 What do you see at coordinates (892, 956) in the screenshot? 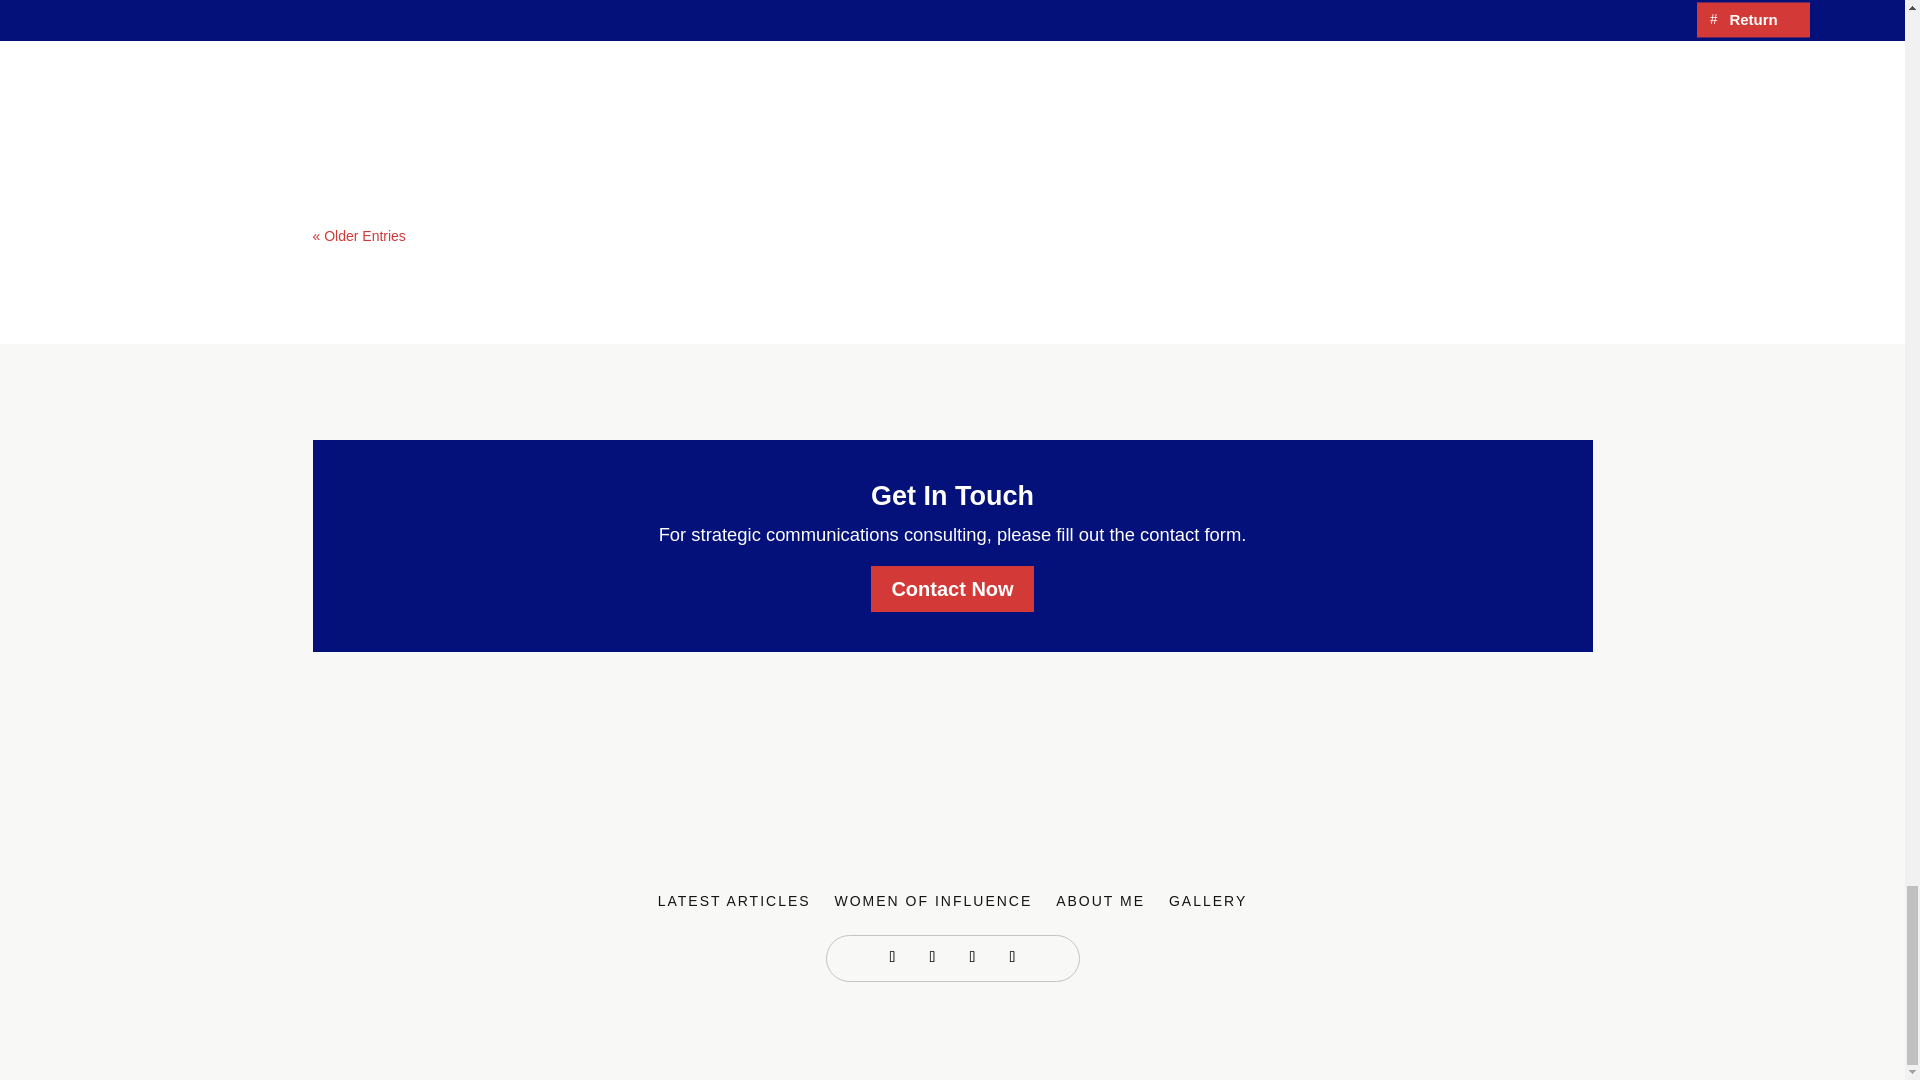
I see `Follow on Facebook` at bounding box center [892, 956].